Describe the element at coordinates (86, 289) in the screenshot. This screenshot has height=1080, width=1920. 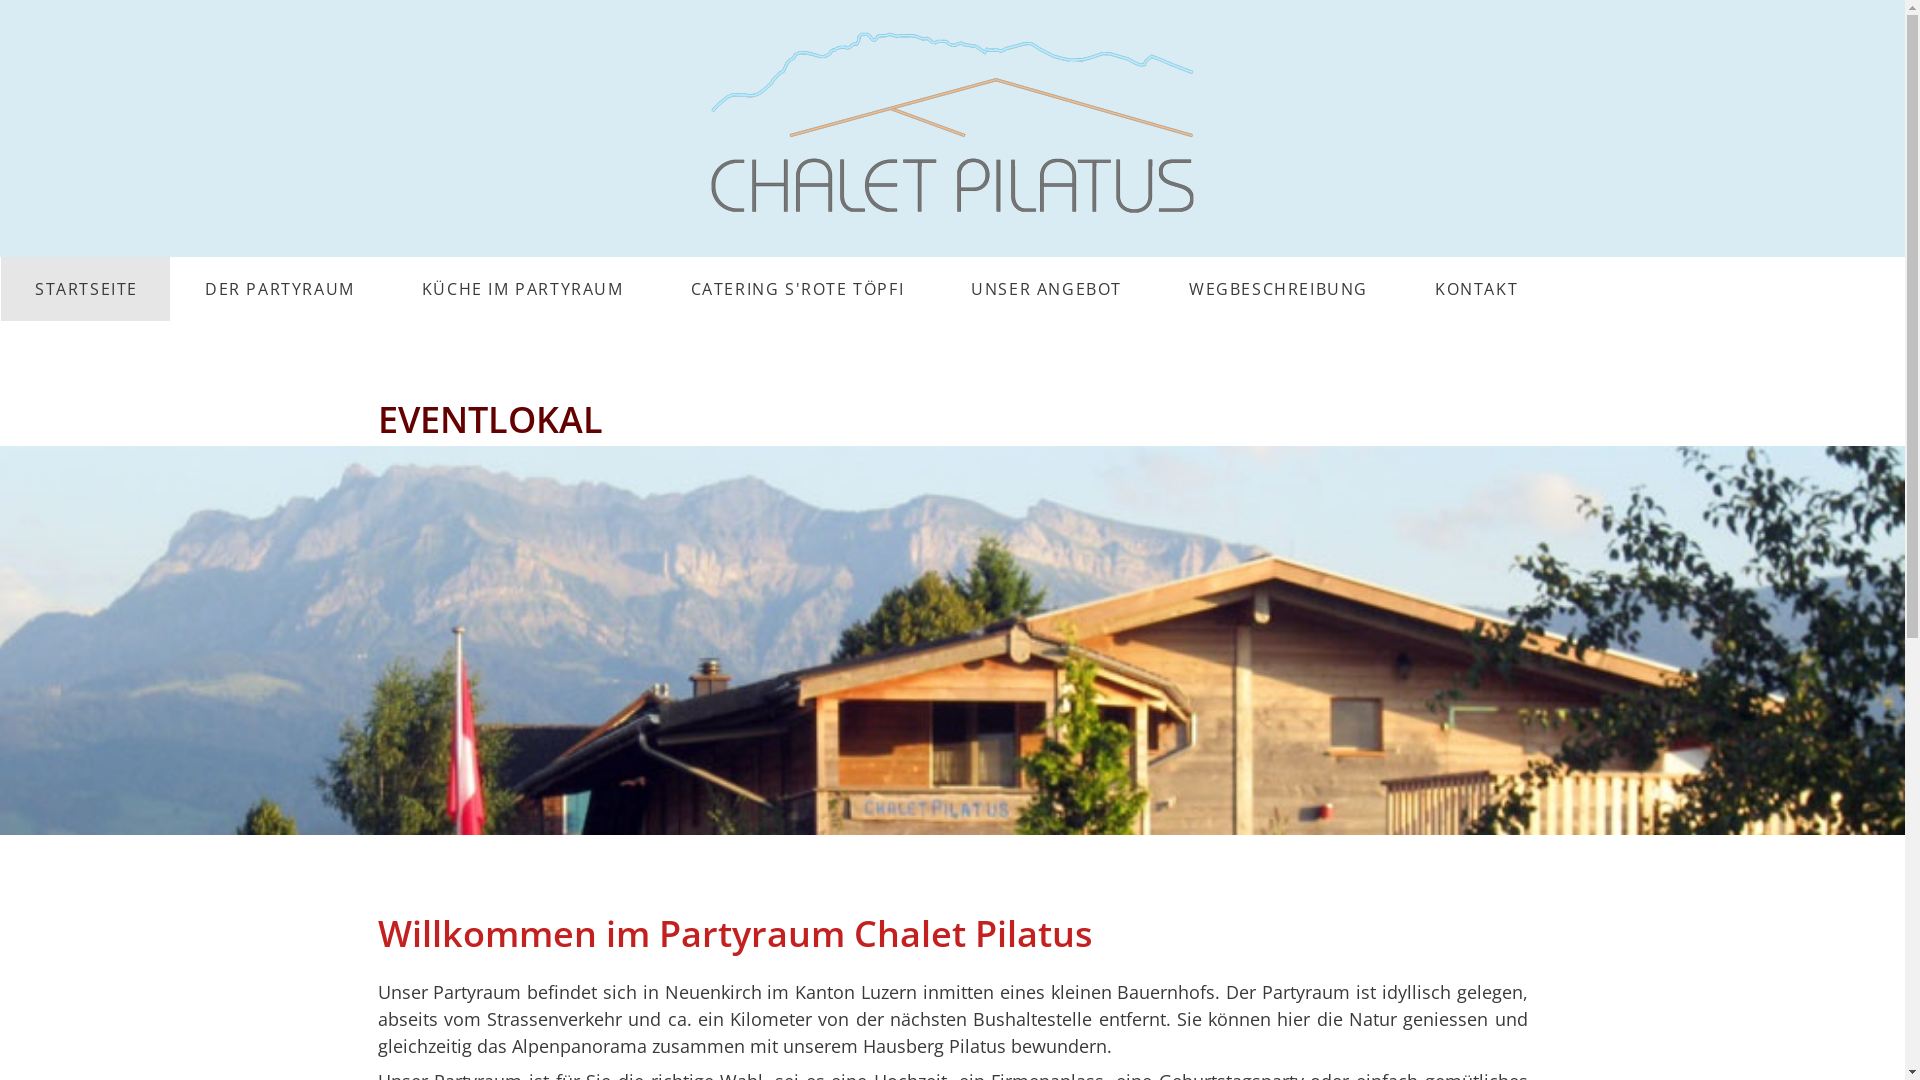
I see `STARTSEITE` at that location.